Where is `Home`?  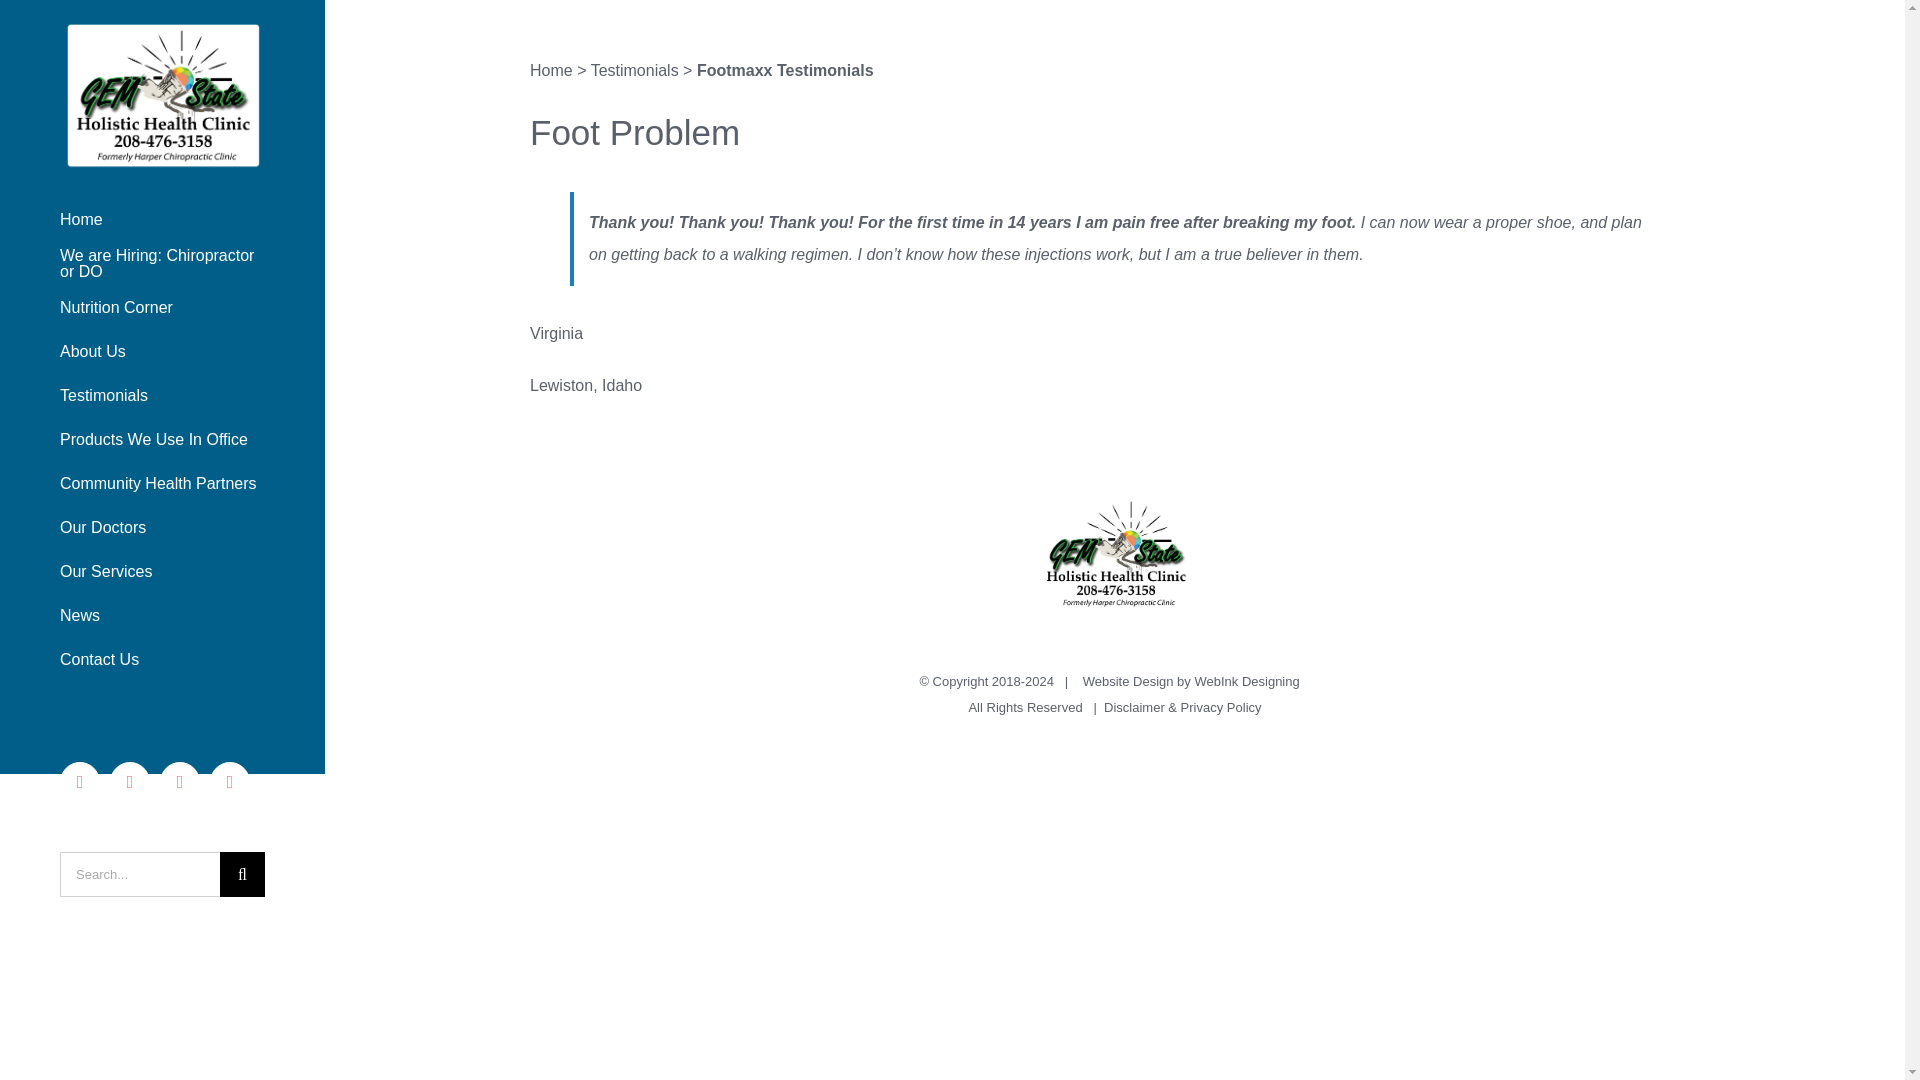
Home is located at coordinates (162, 218).